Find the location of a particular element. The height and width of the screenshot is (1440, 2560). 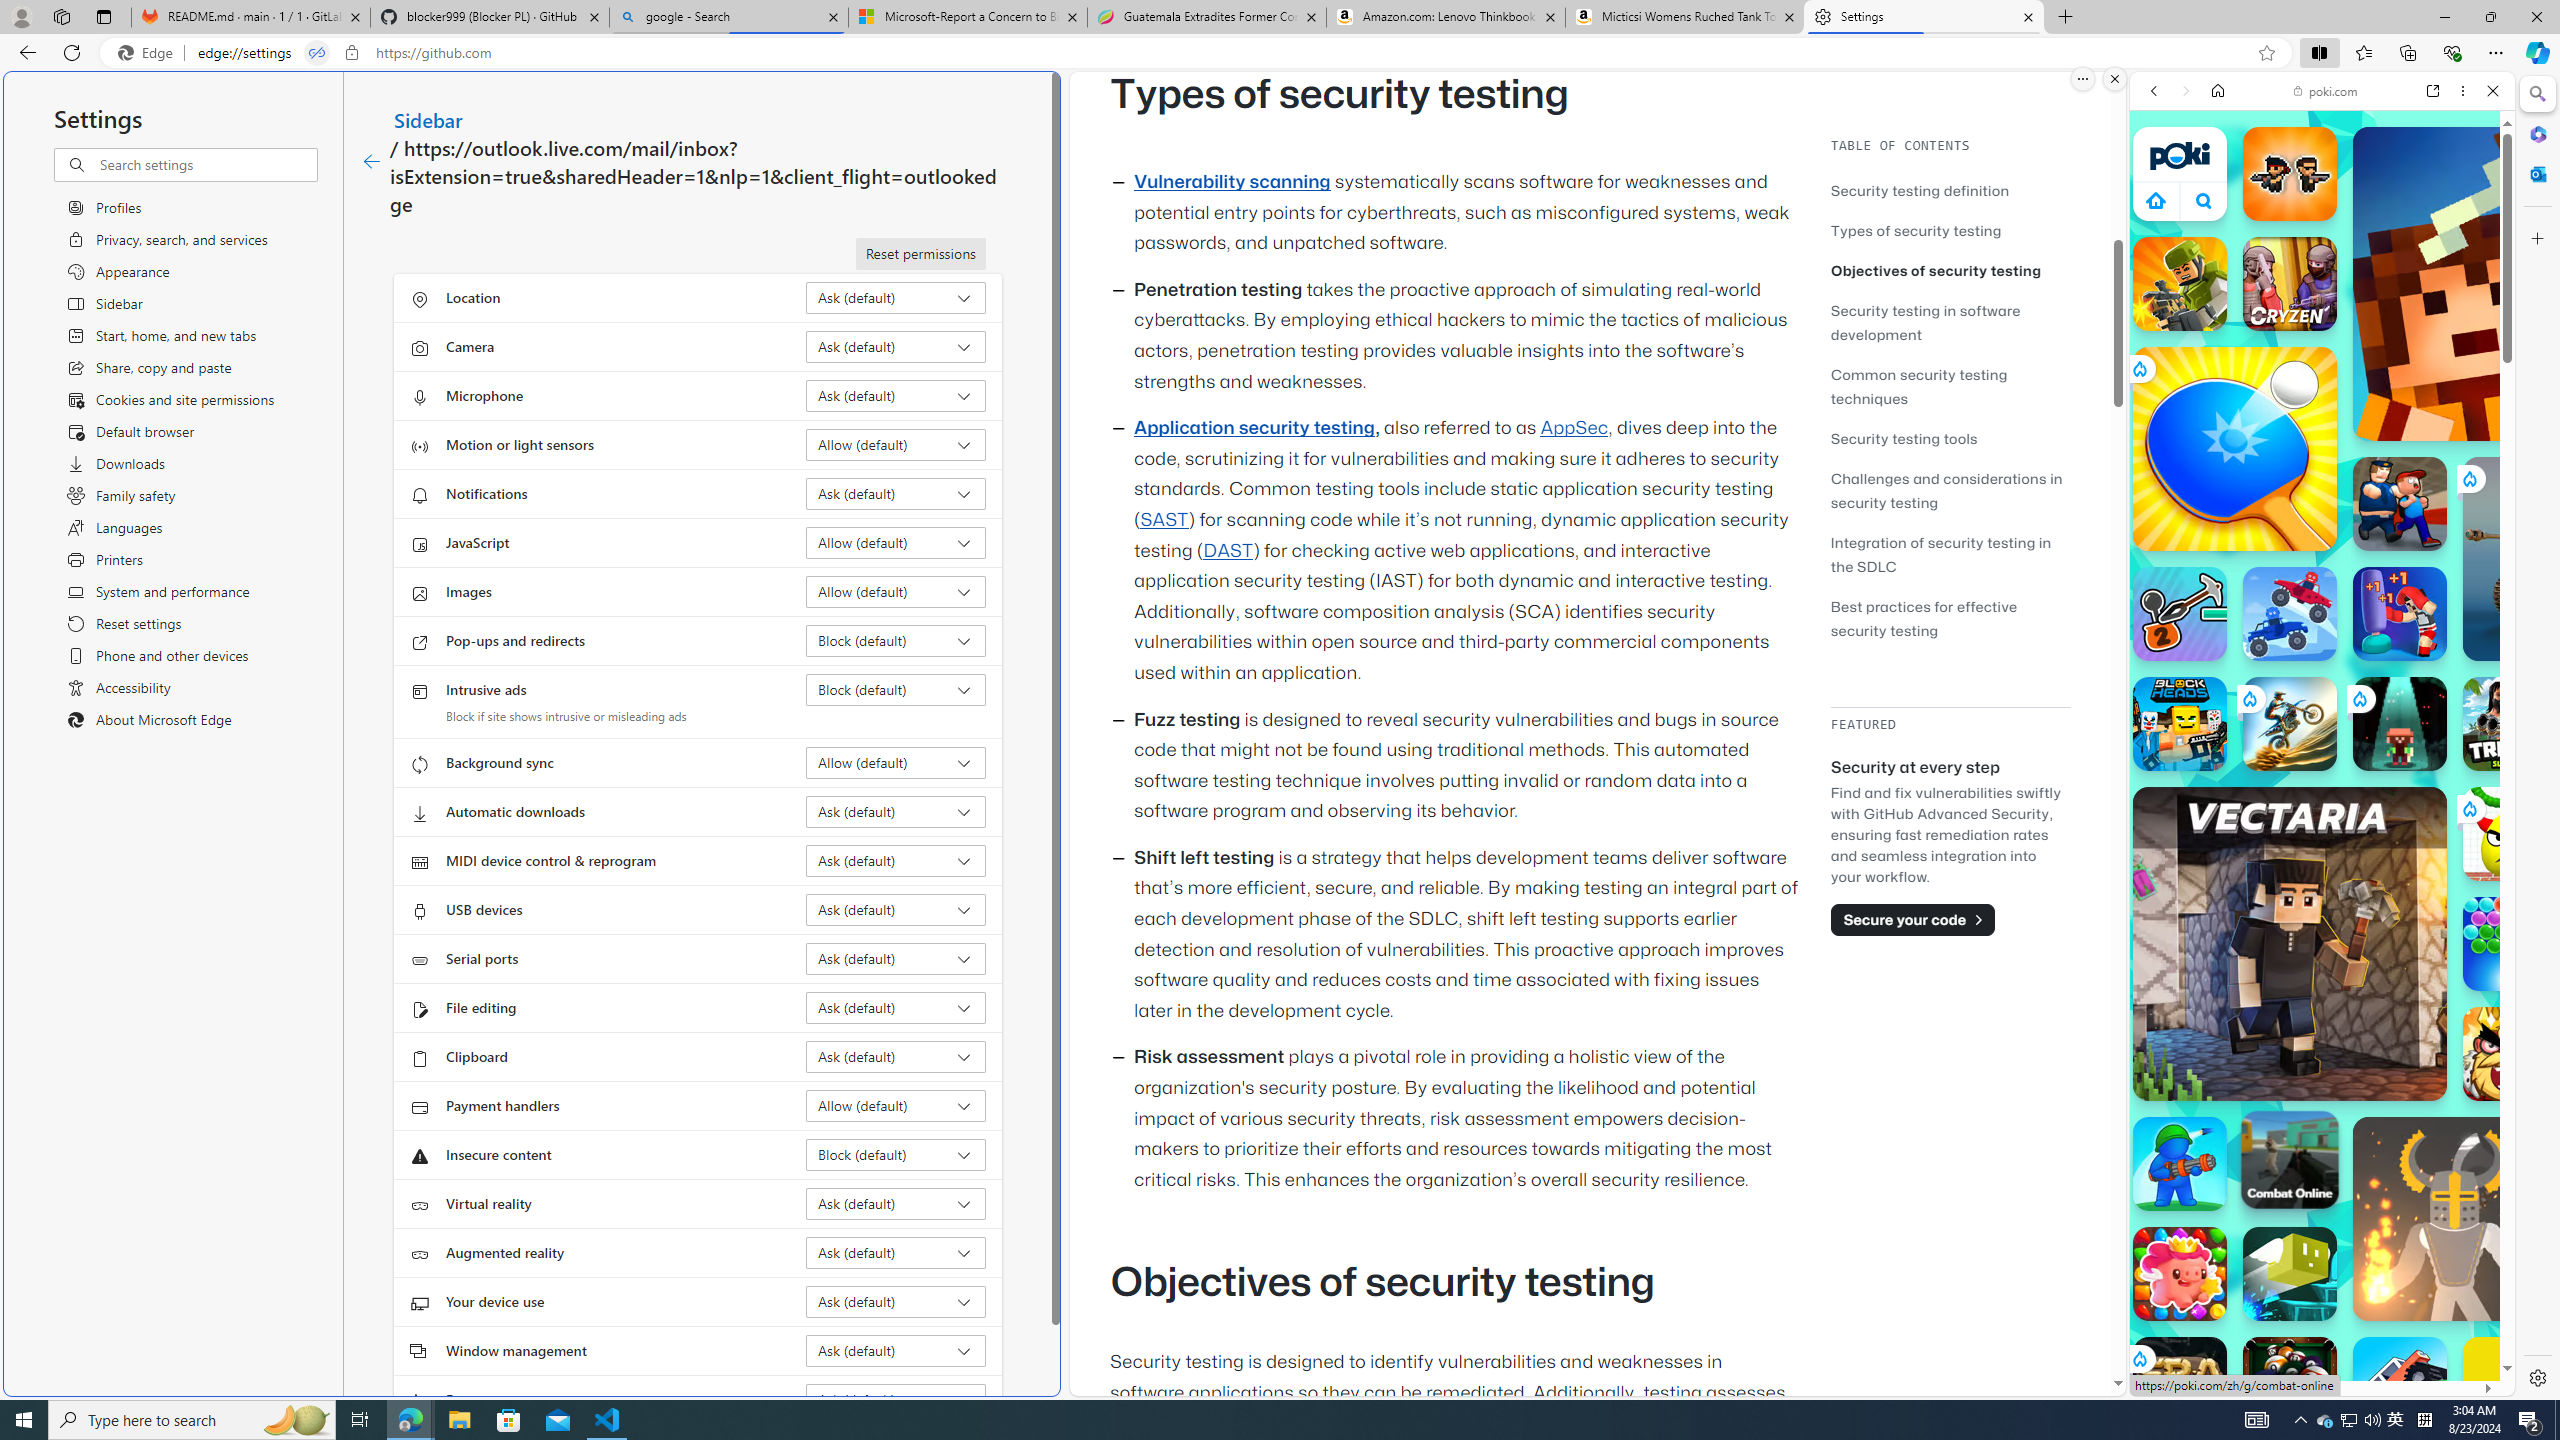

Tribals.io is located at coordinates (2510, 723).